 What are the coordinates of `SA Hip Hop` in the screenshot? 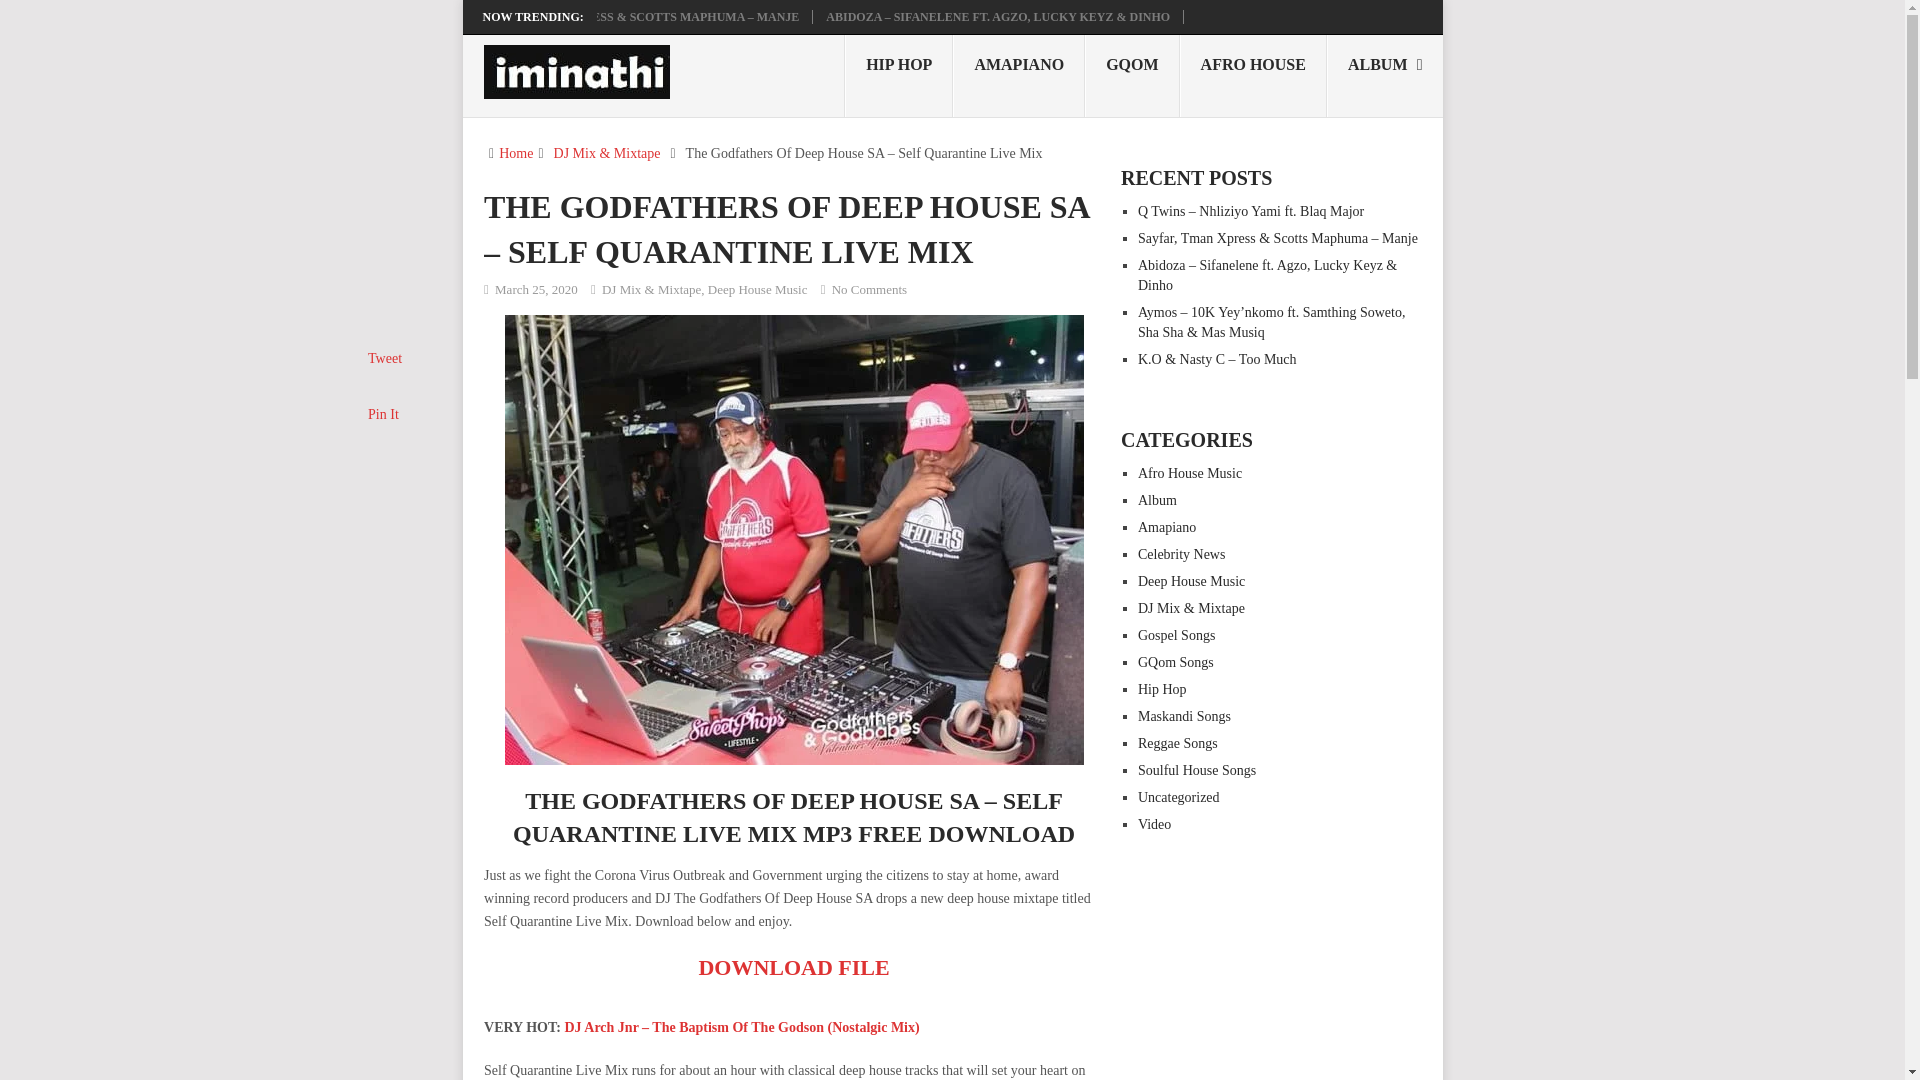 It's located at (898, 75).